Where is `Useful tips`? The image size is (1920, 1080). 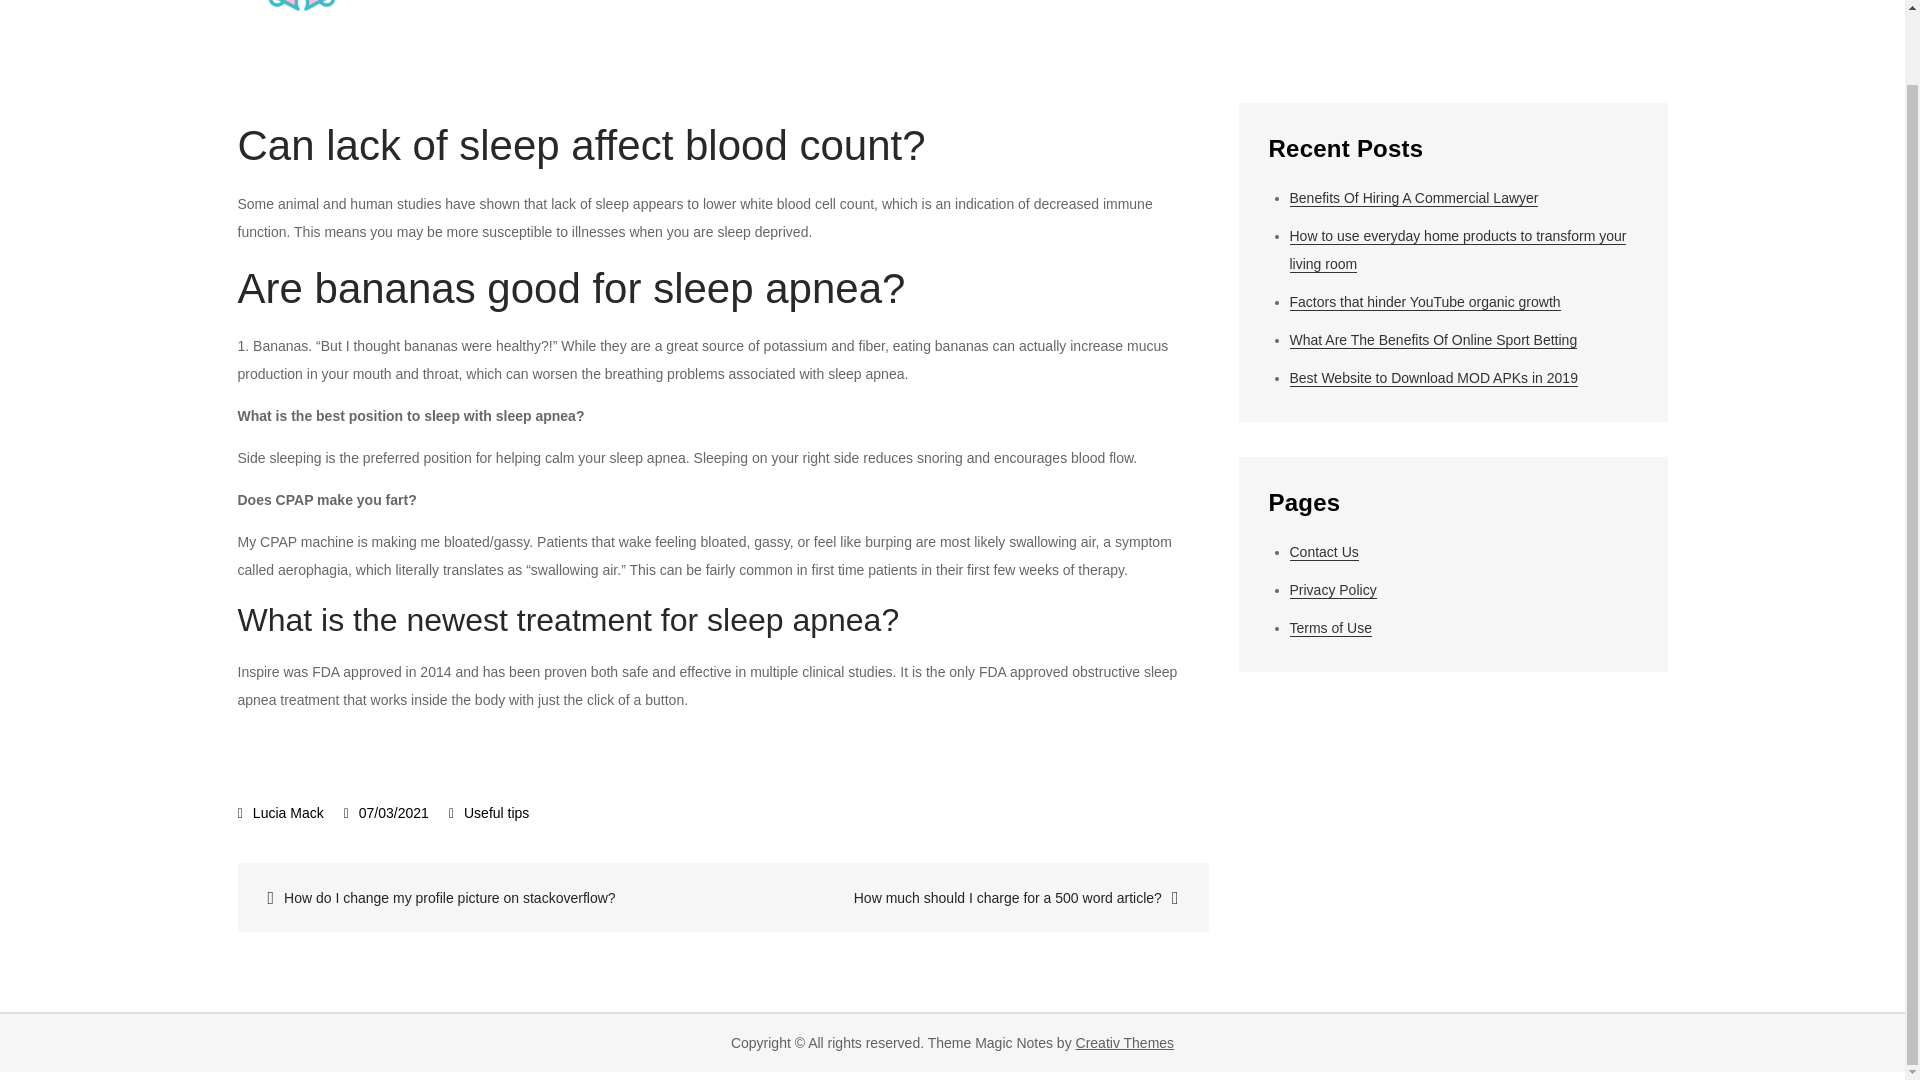
Useful tips is located at coordinates (496, 812).